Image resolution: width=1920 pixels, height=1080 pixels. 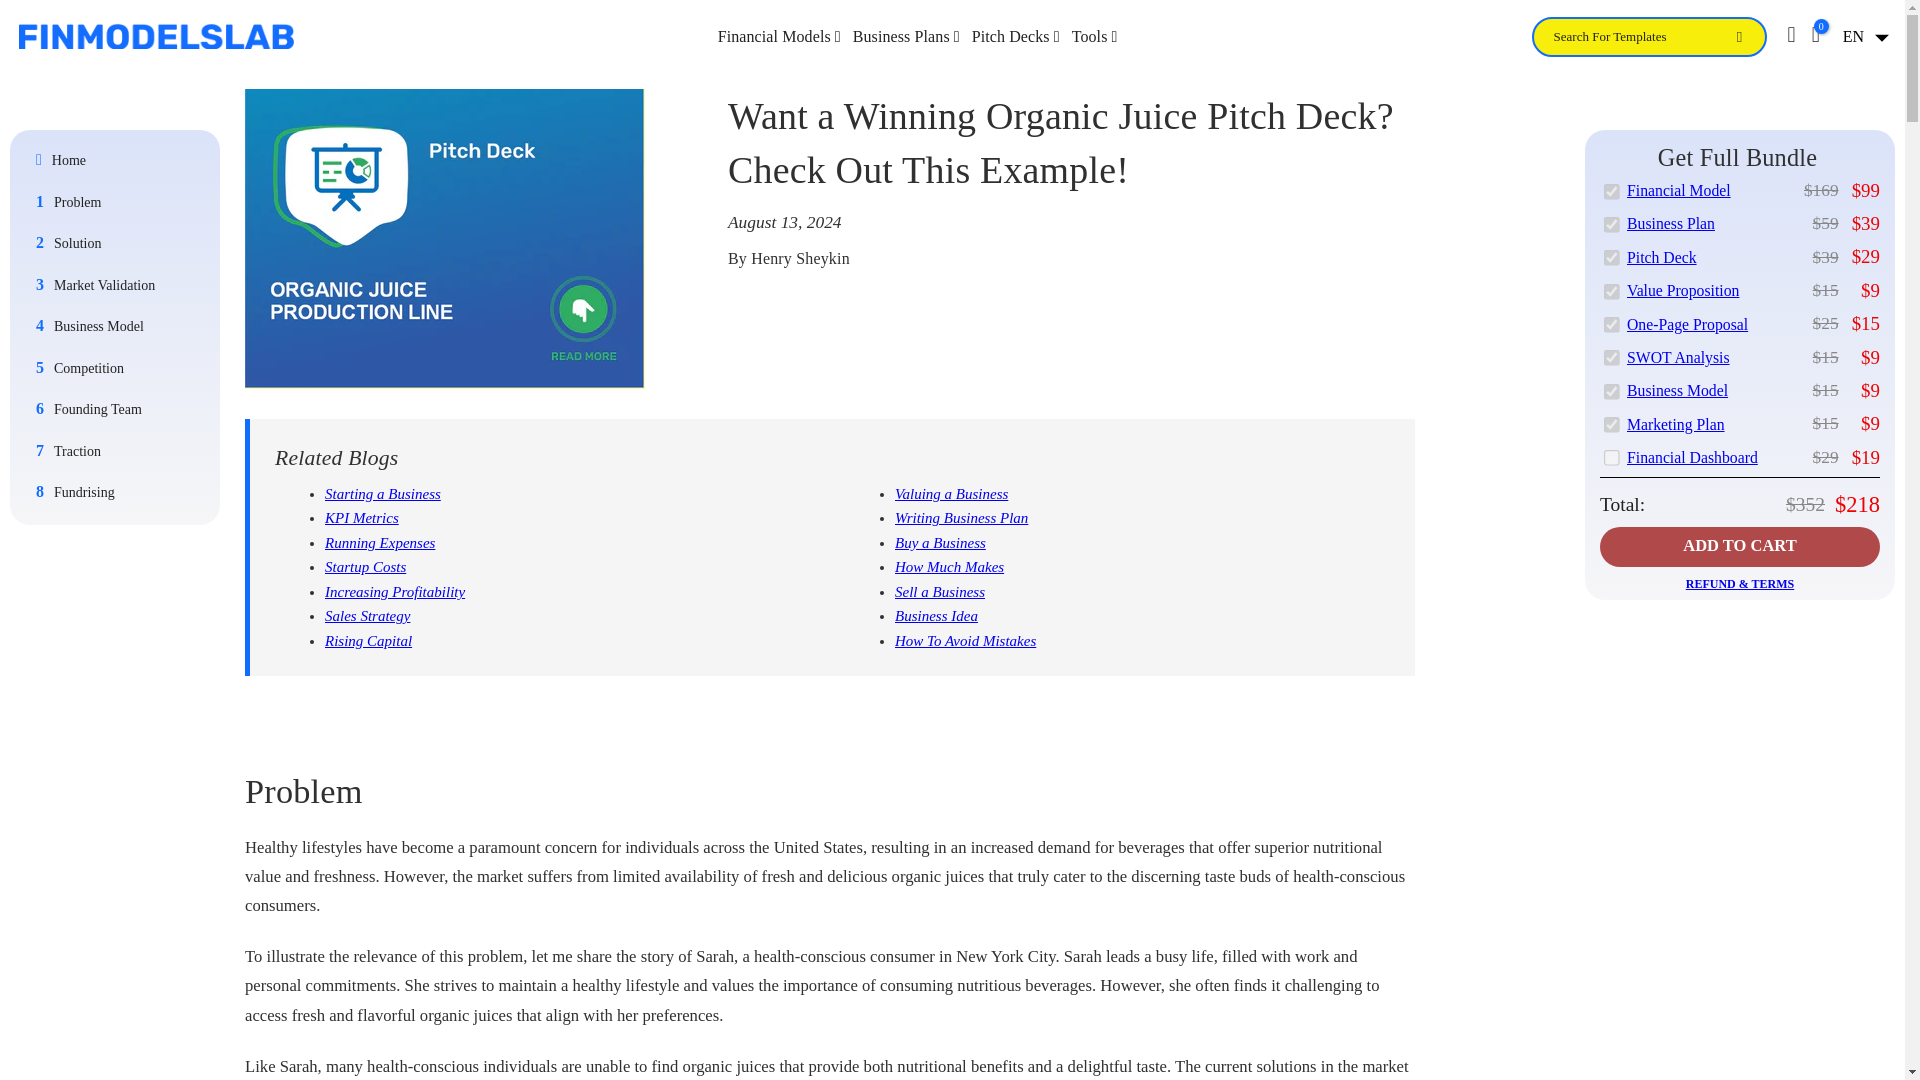 I want to click on 44000730906867, so click(x=1610, y=324).